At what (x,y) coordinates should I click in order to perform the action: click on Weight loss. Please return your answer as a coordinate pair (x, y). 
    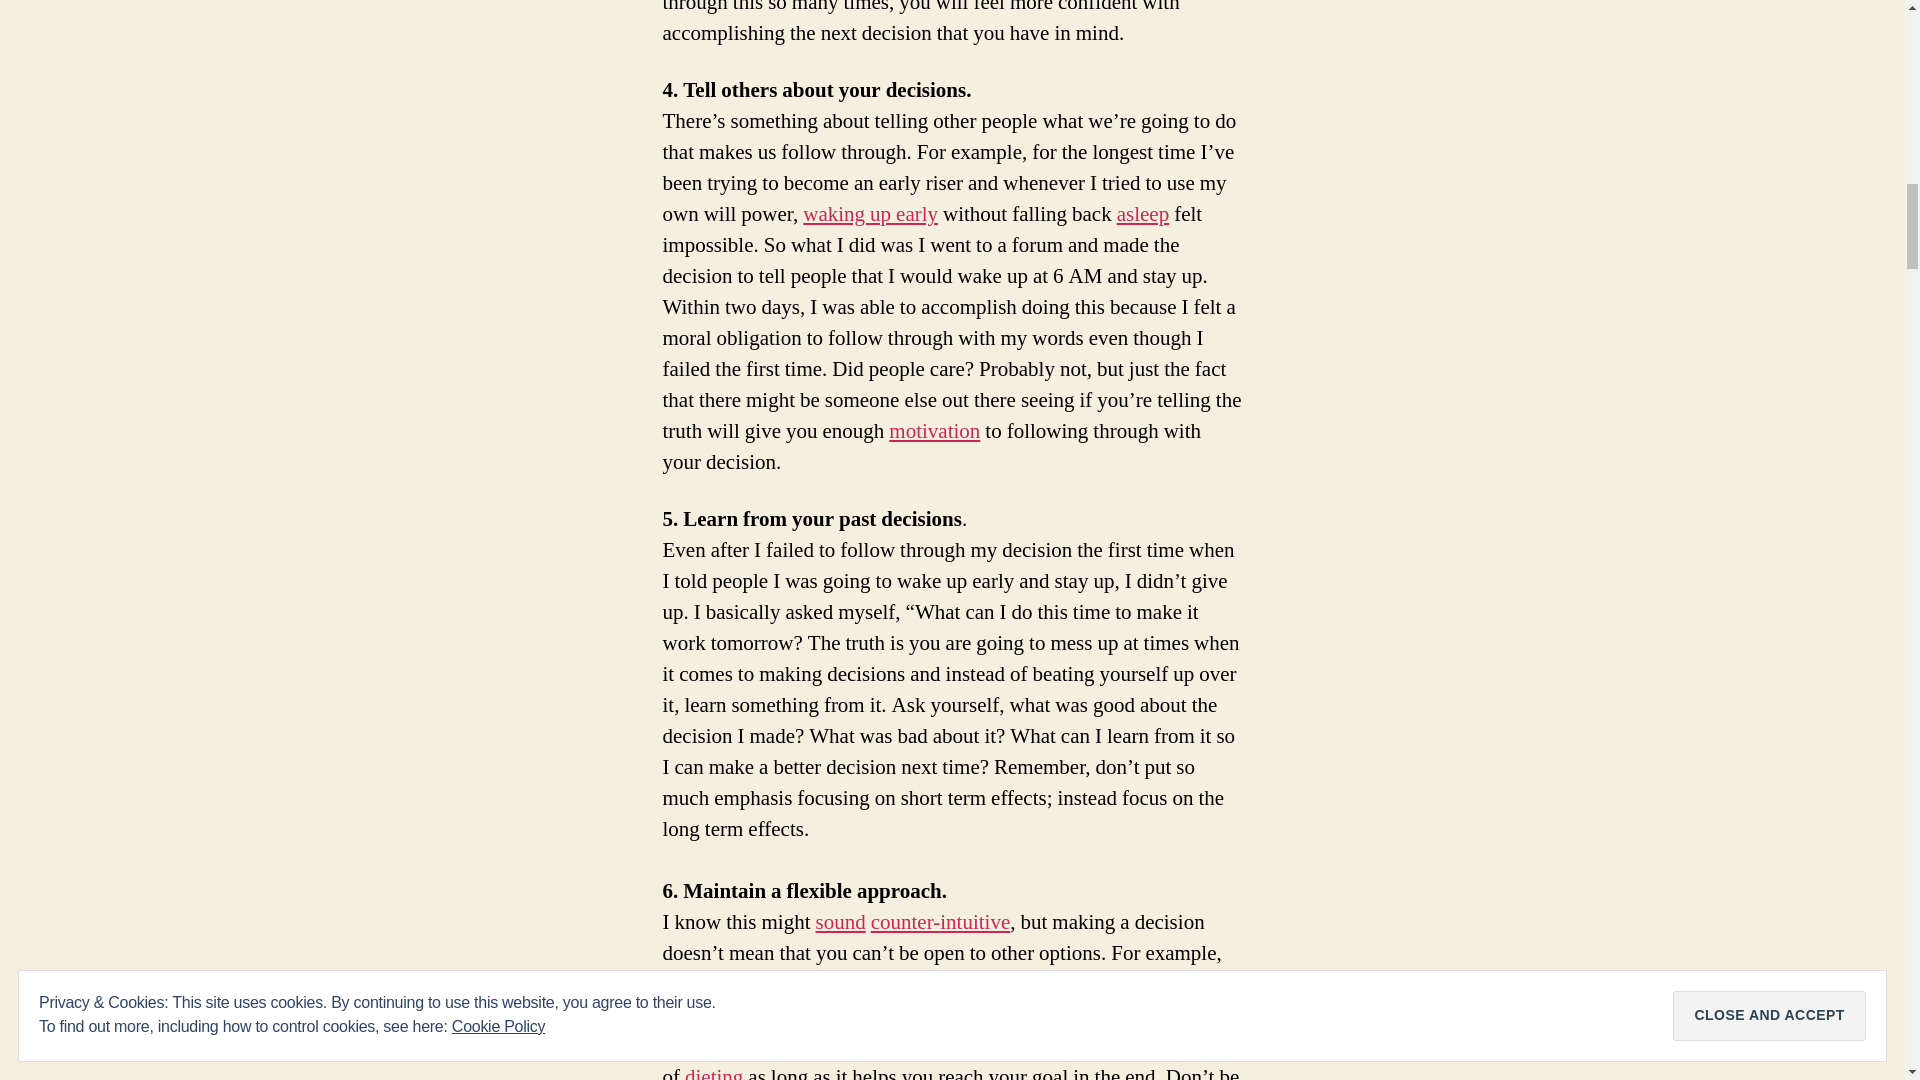
    Looking at the image, I should click on (947, 1046).